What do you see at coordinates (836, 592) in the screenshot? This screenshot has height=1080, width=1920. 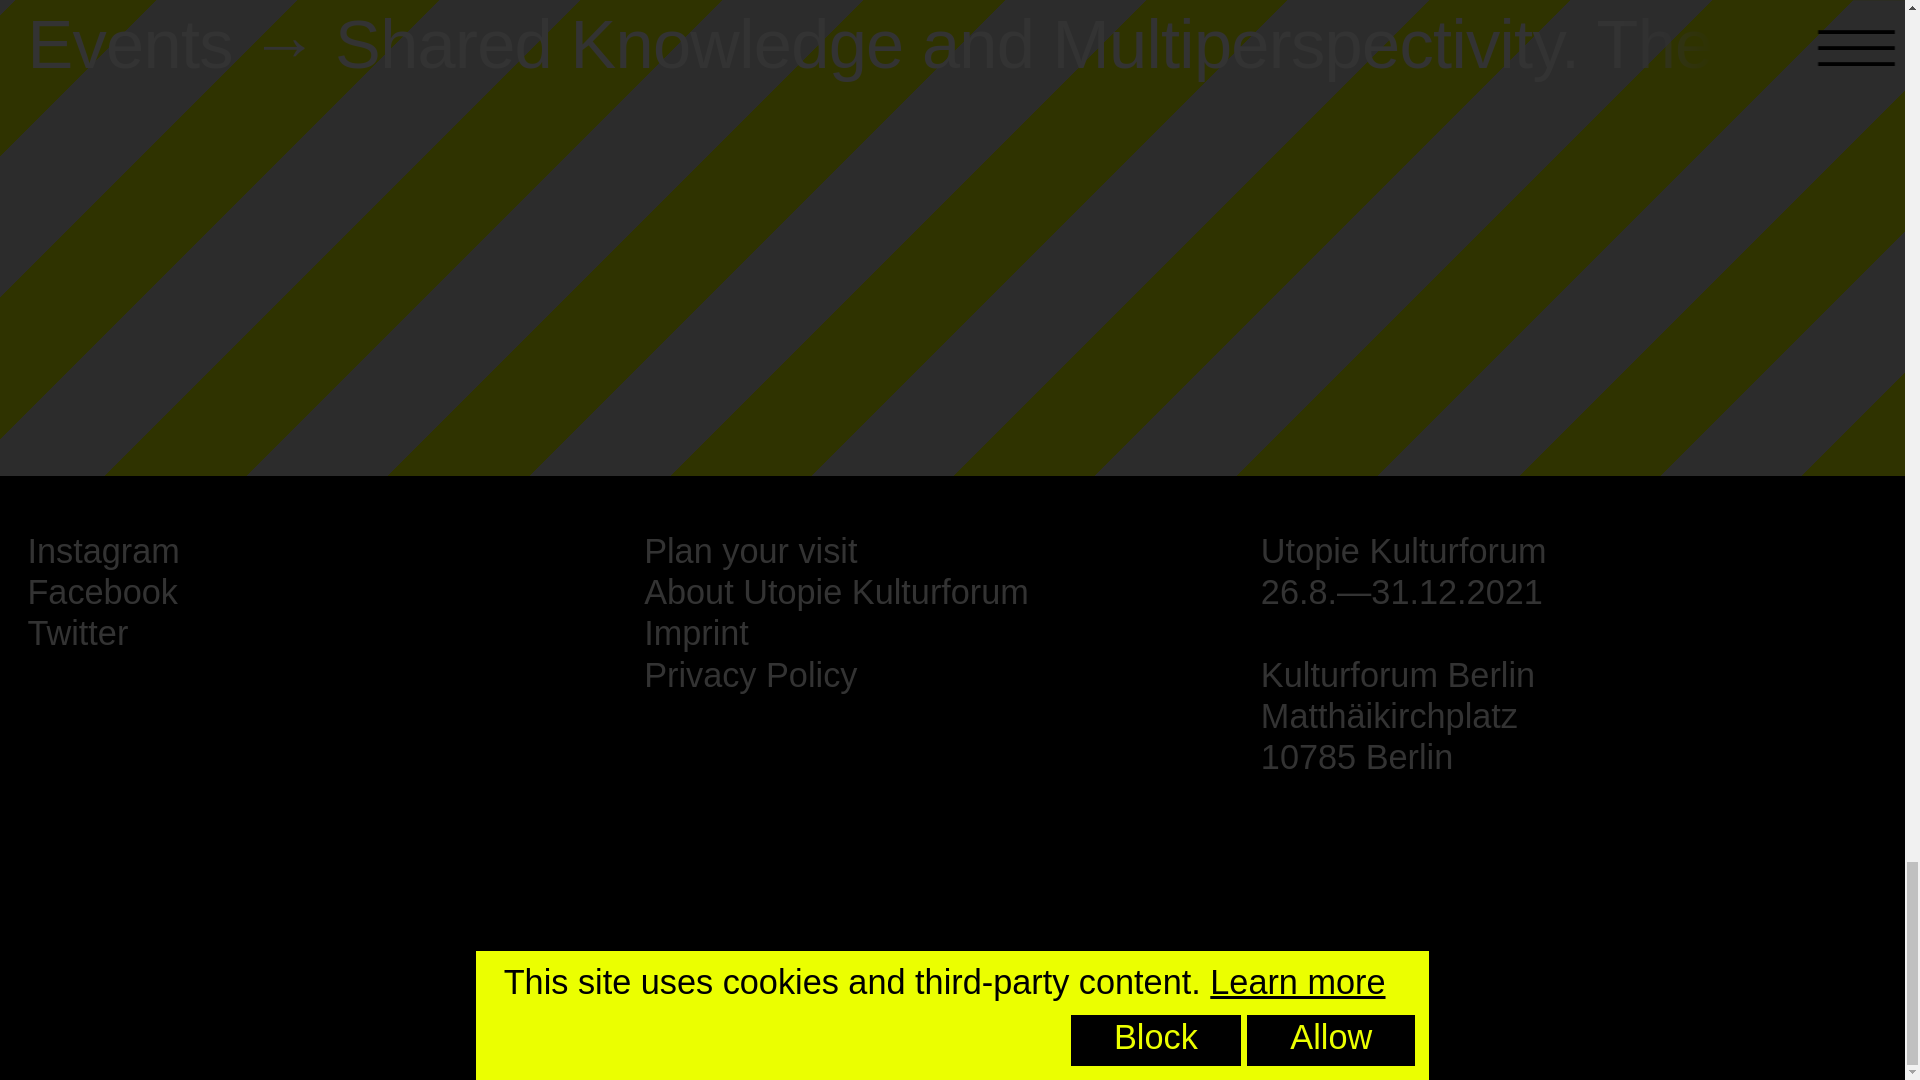 I see `About Utopie Kulturforum` at bounding box center [836, 592].